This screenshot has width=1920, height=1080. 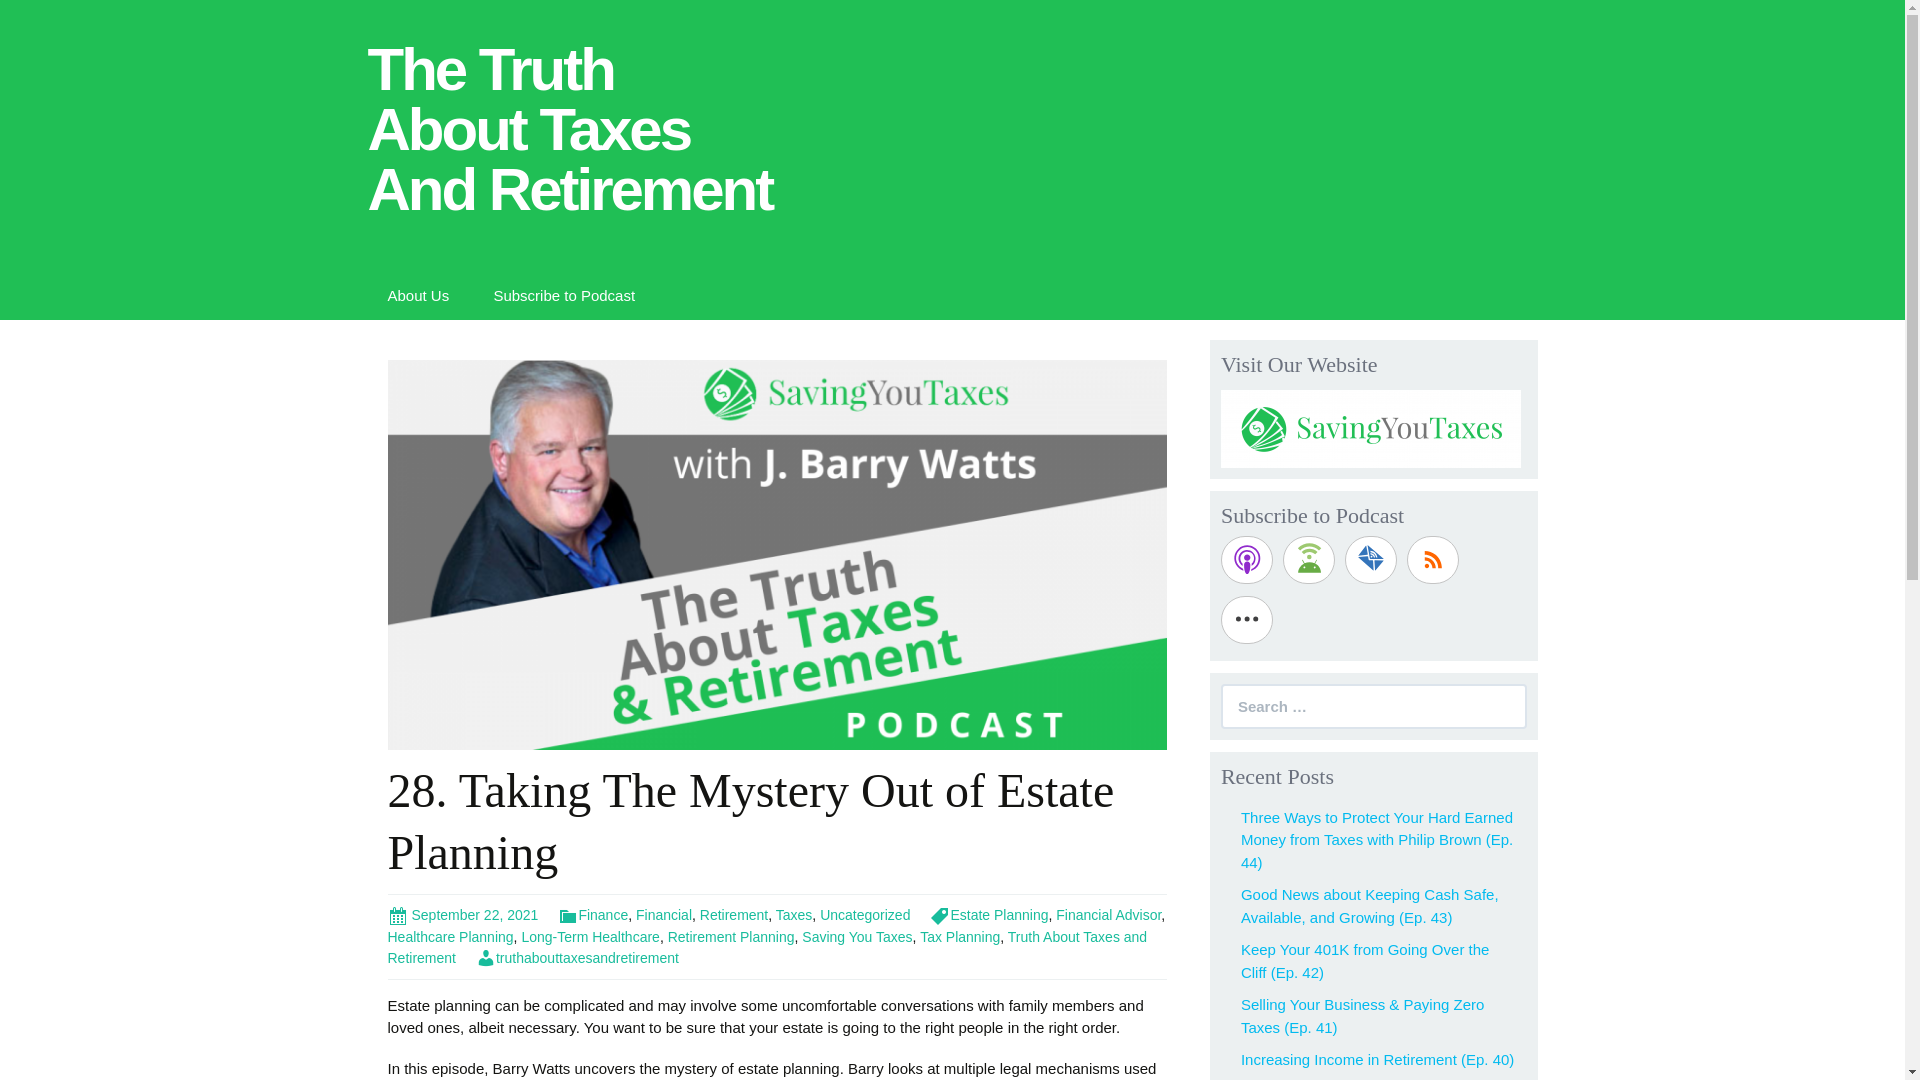 What do you see at coordinates (731, 936) in the screenshot?
I see `Retirement Planning` at bounding box center [731, 936].